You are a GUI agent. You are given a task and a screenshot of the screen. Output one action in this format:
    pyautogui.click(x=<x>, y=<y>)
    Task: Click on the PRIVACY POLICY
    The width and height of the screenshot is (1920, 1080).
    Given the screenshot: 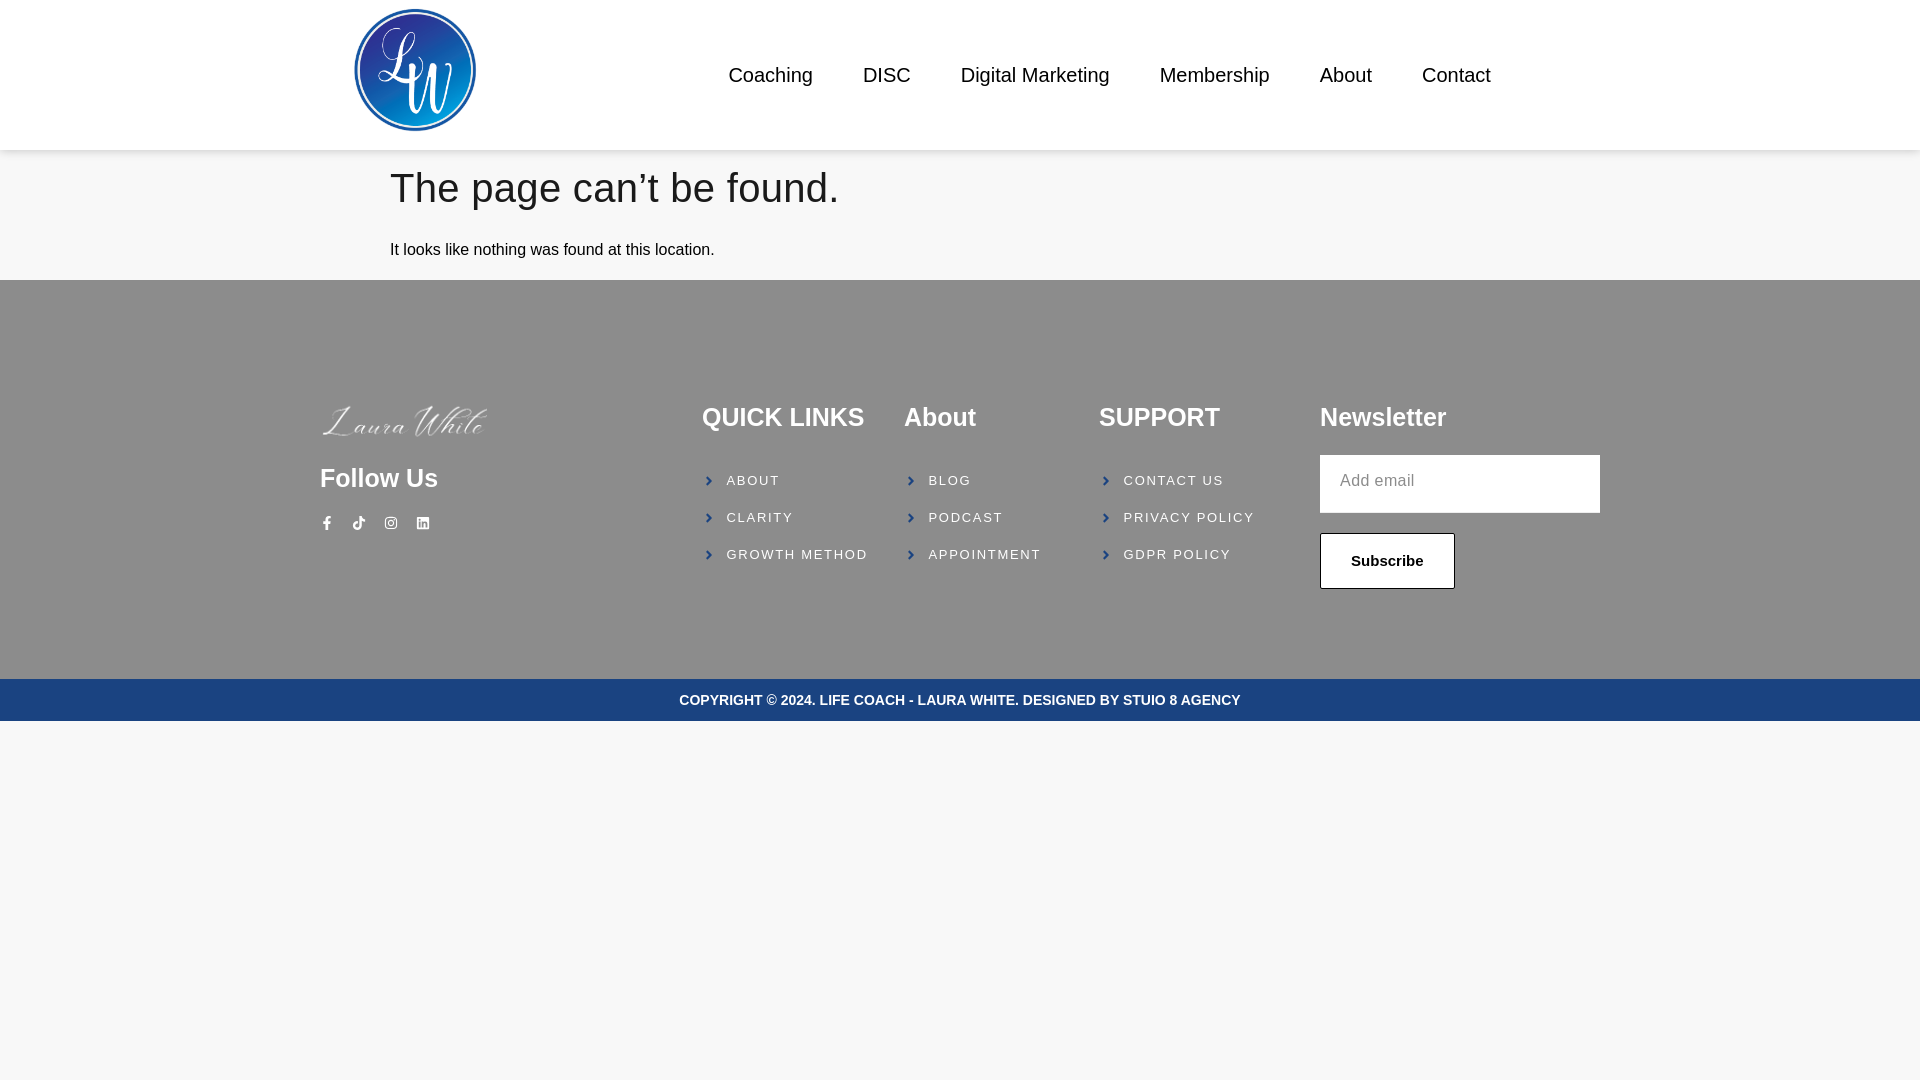 What is the action you would take?
    pyautogui.click(x=1204, y=518)
    